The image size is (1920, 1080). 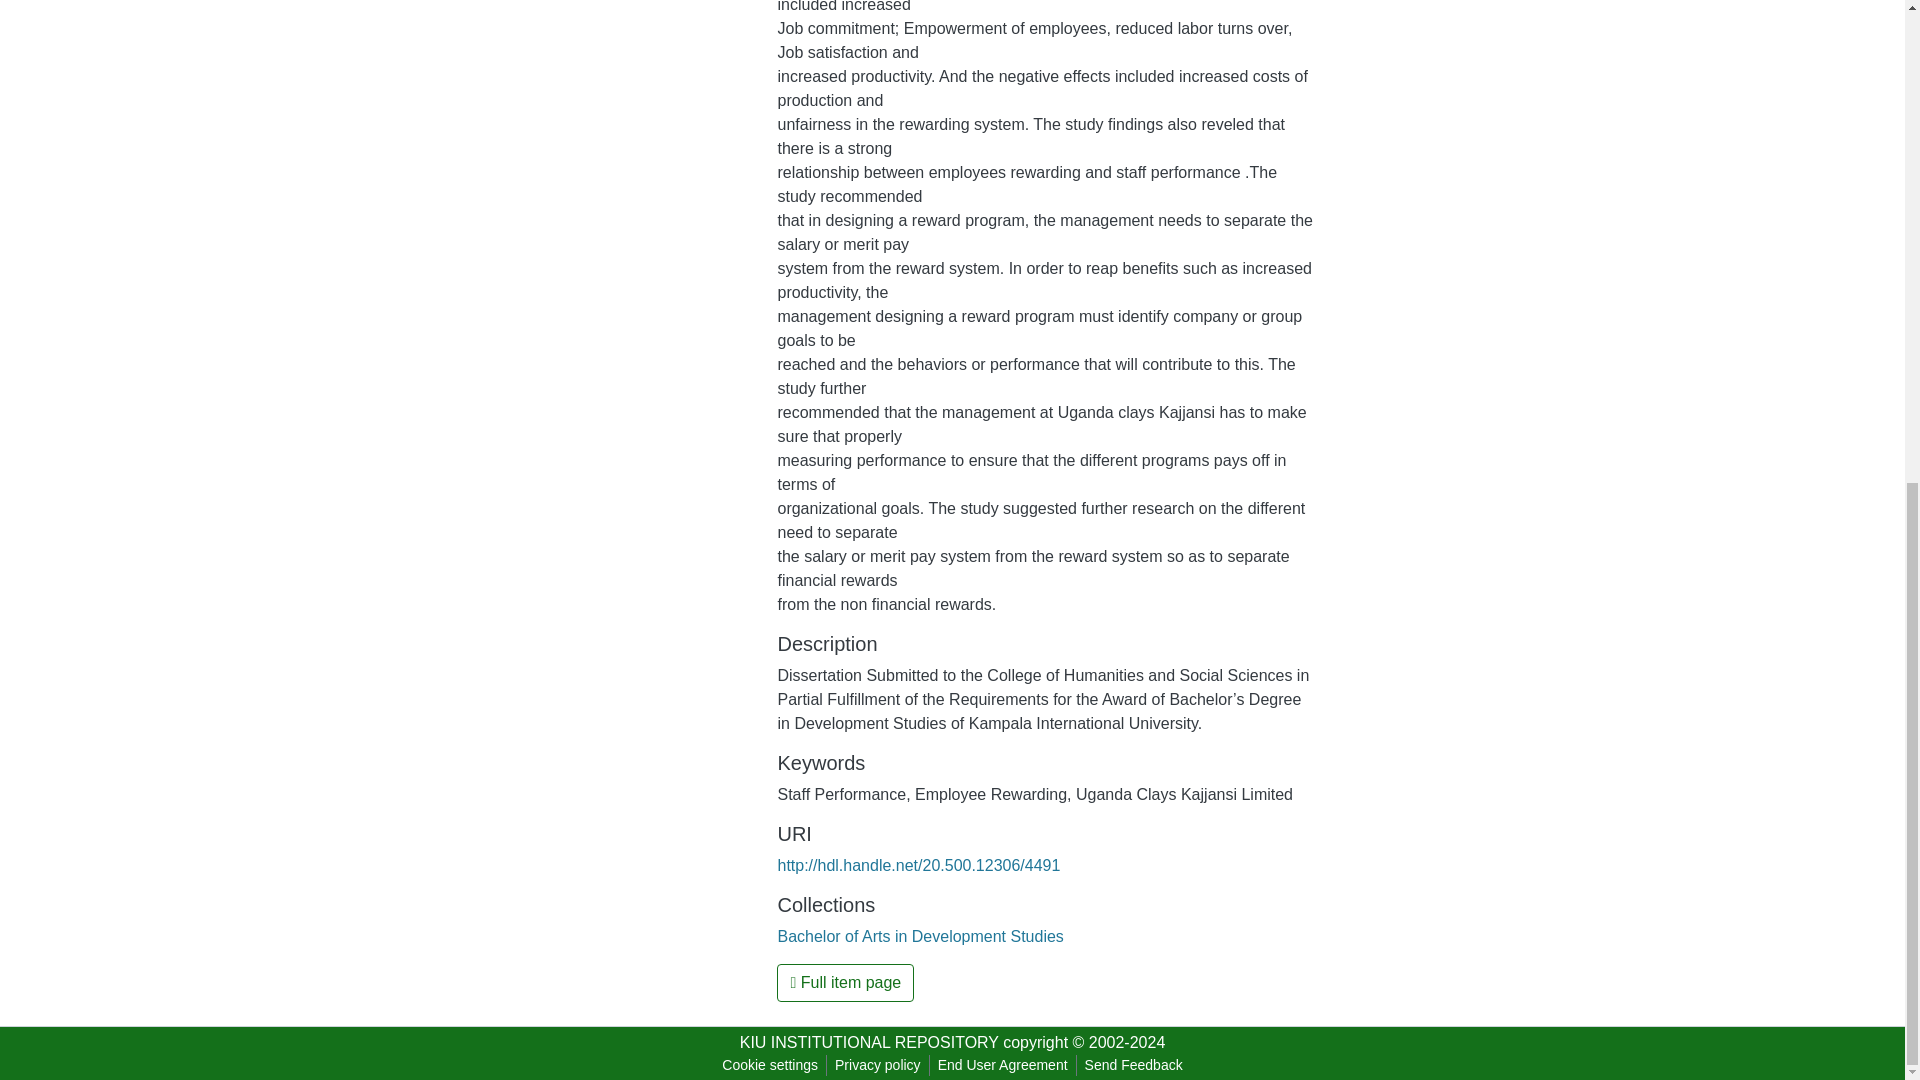 What do you see at coordinates (868, 1042) in the screenshot?
I see `KIU INSTITUTIONAL REPOSITORY` at bounding box center [868, 1042].